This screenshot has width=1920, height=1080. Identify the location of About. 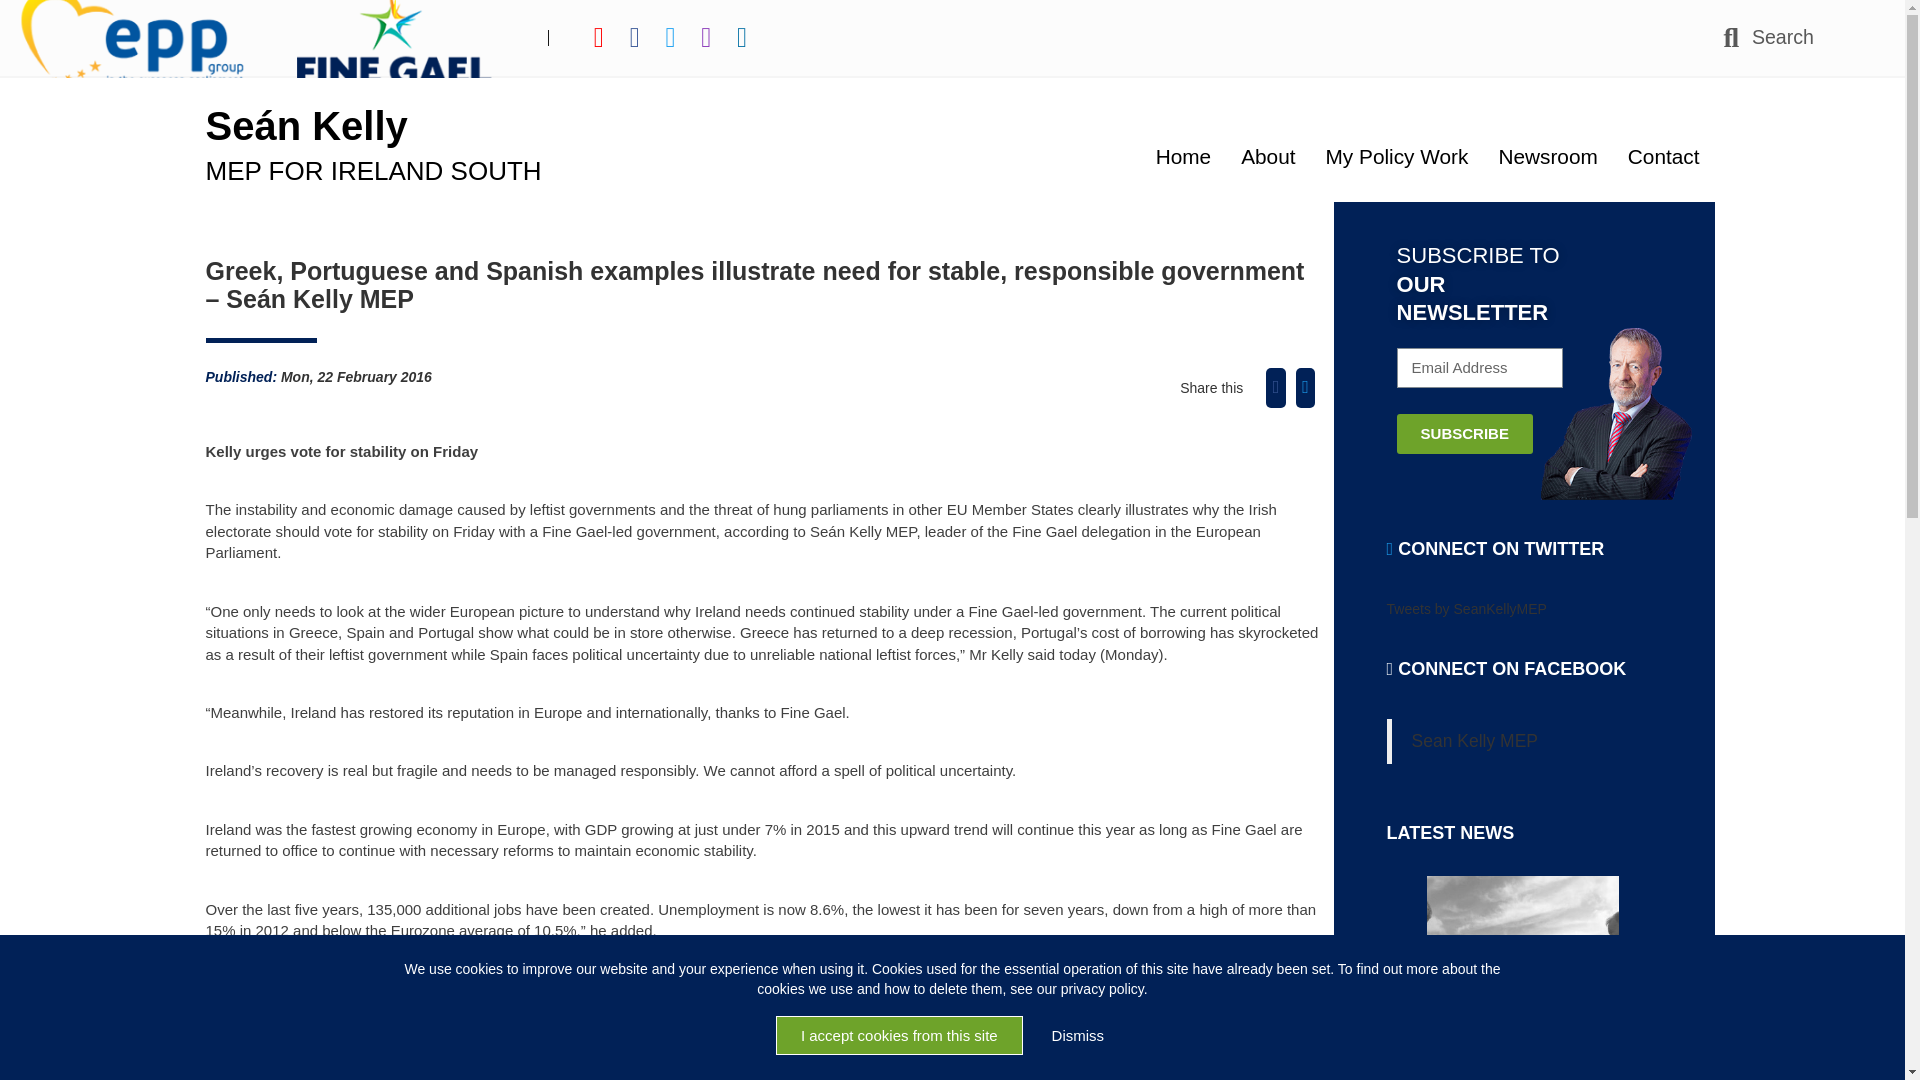
(1268, 156).